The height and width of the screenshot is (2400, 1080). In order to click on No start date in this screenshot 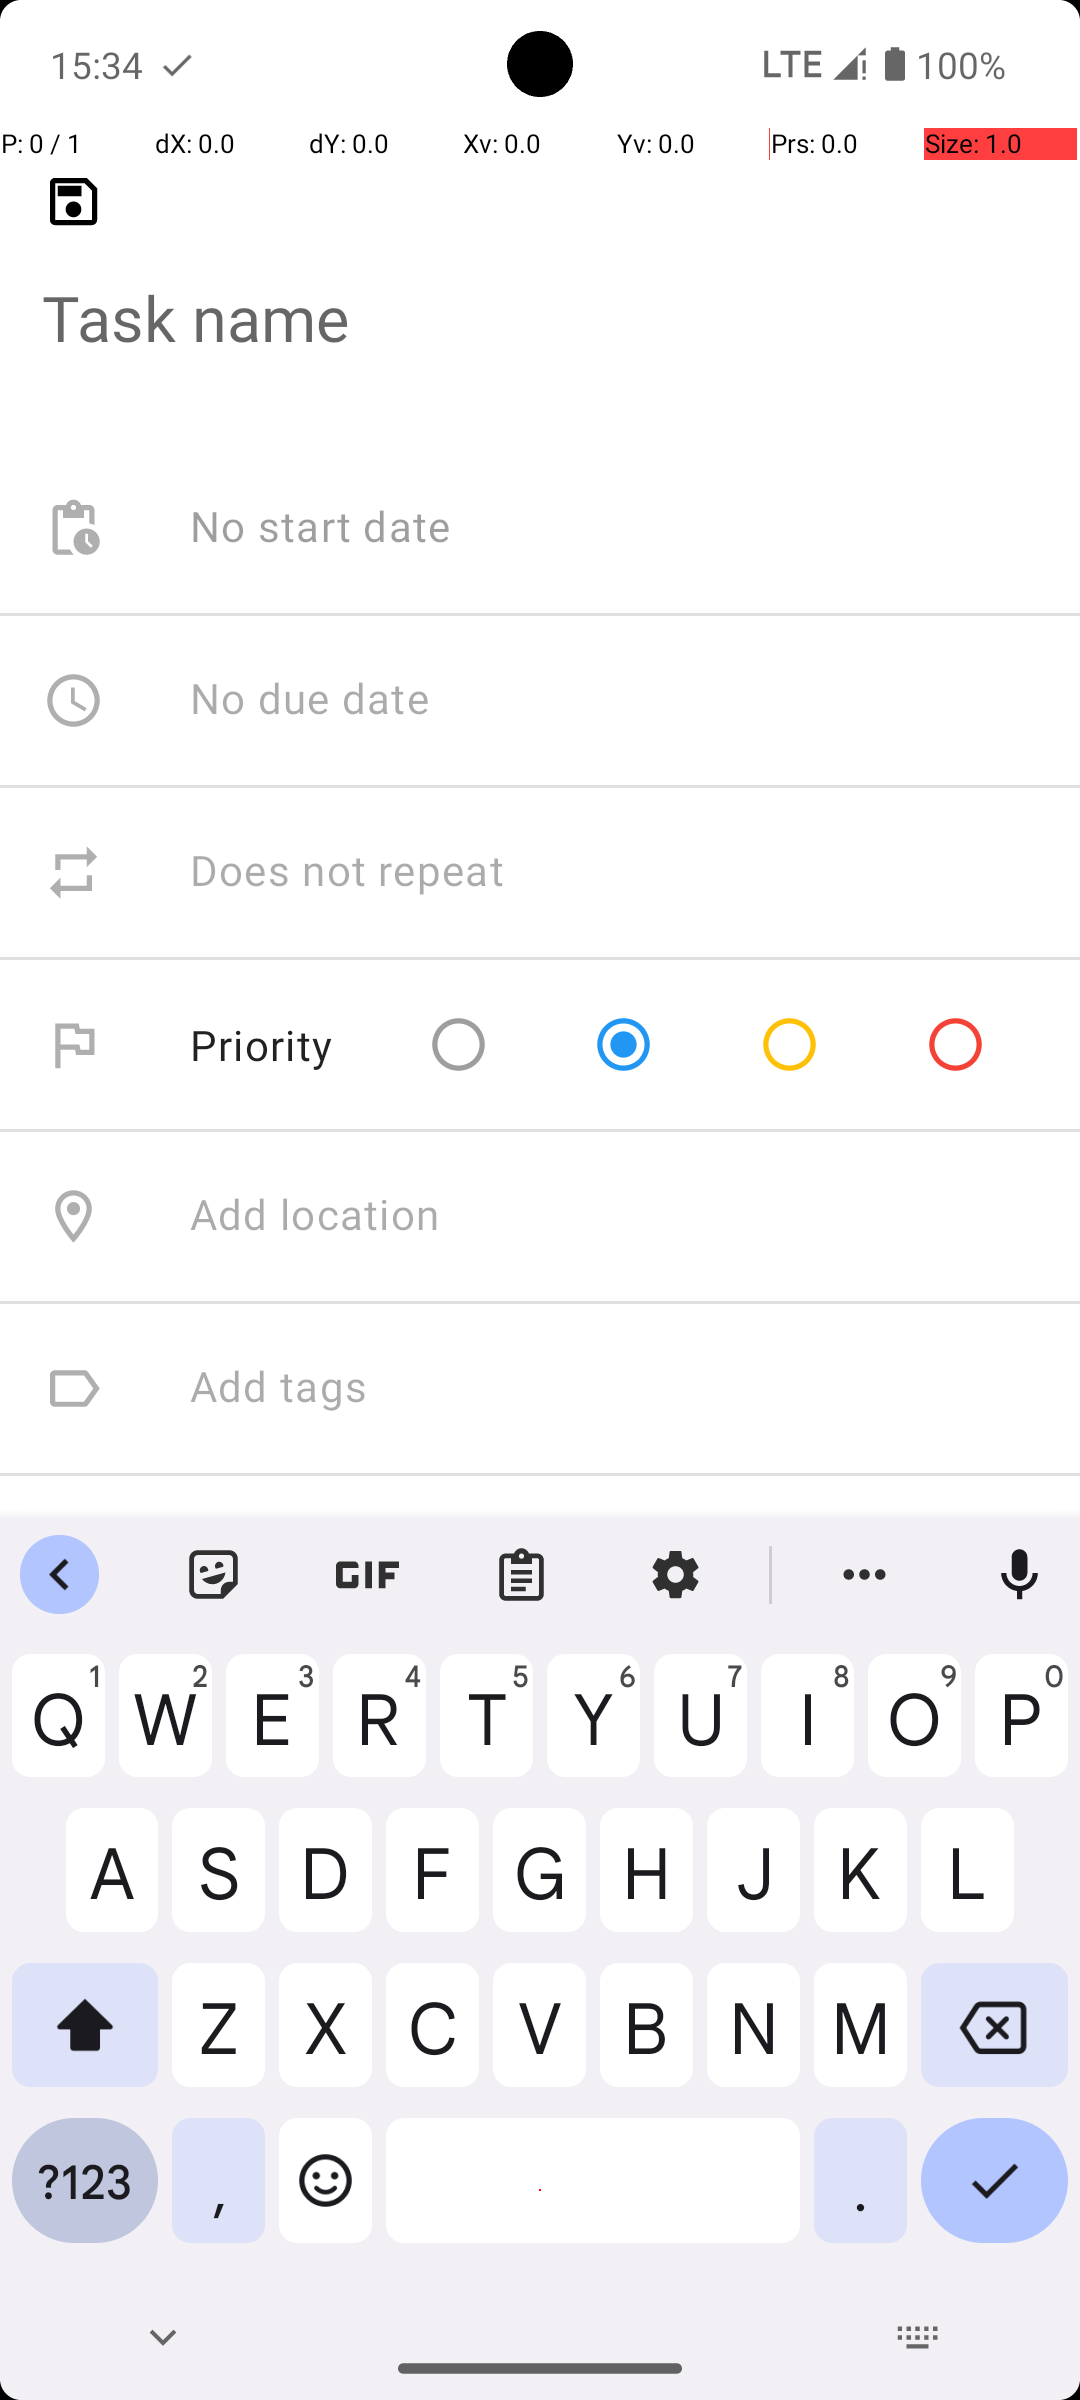, I will do `click(321, 528)`.